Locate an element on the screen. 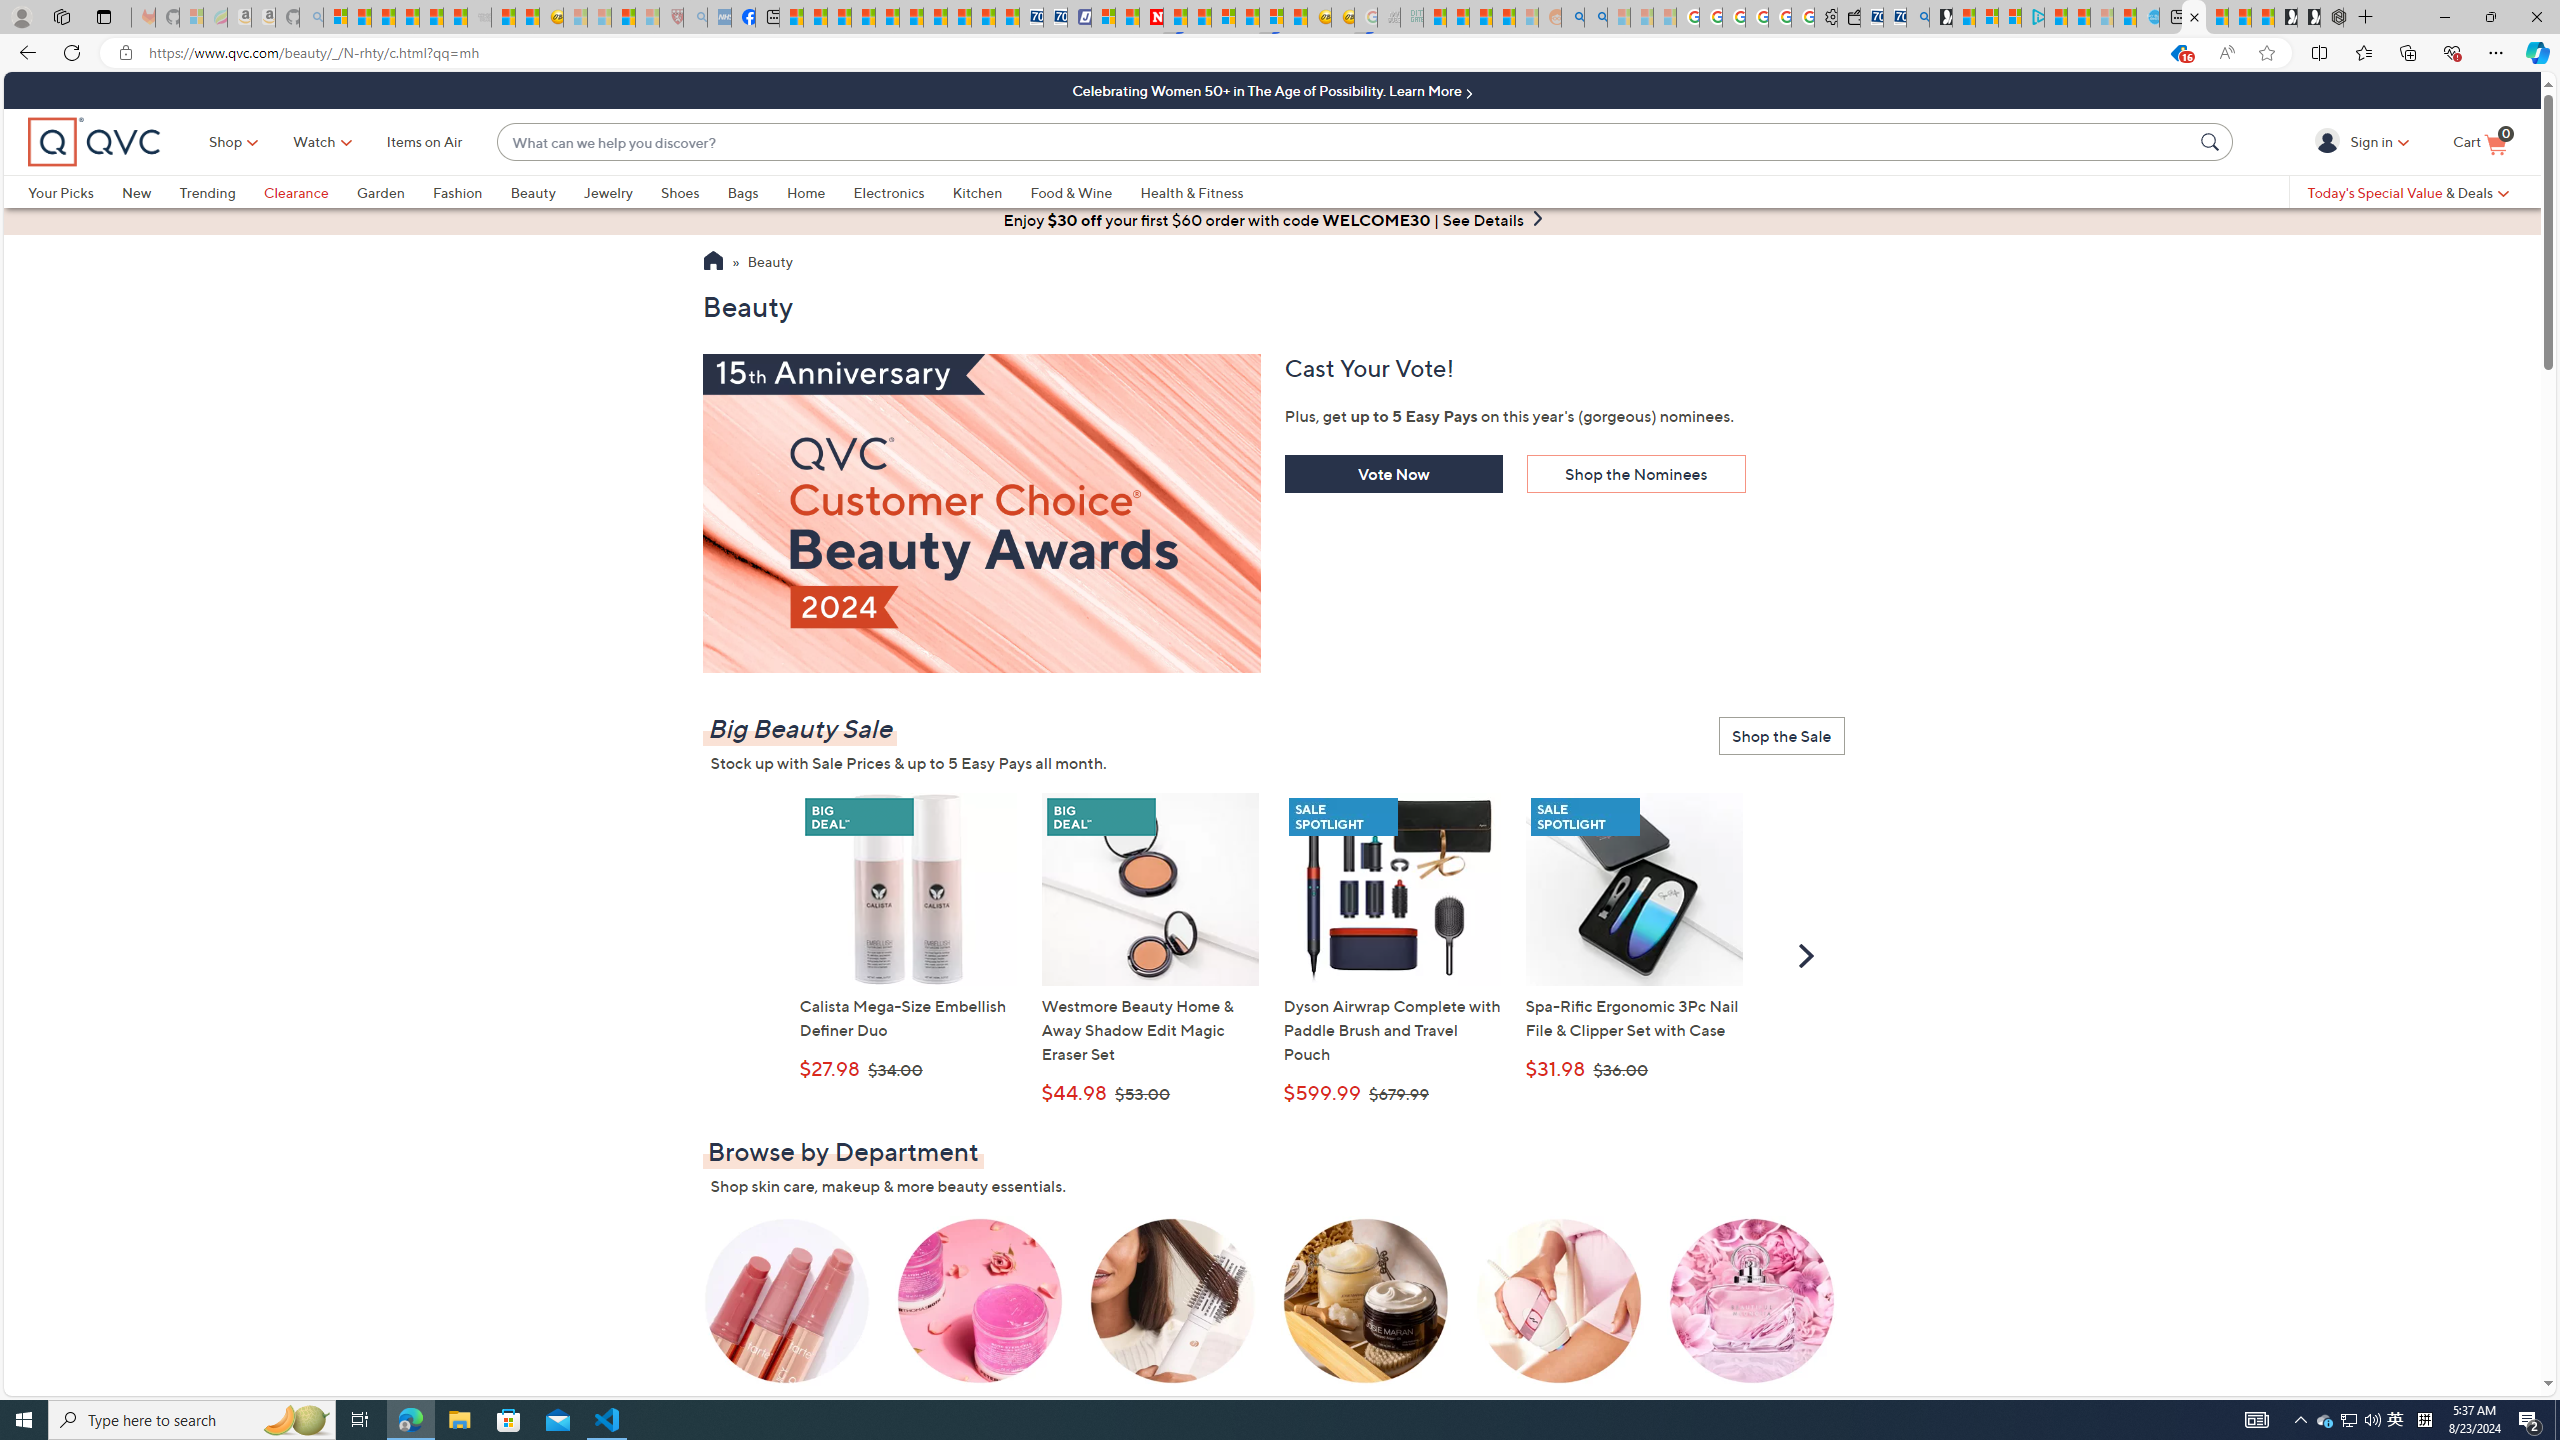 Image resolution: width=2560 pixels, height=1440 pixels. Combat Siege - Sleeping is located at coordinates (478, 17).